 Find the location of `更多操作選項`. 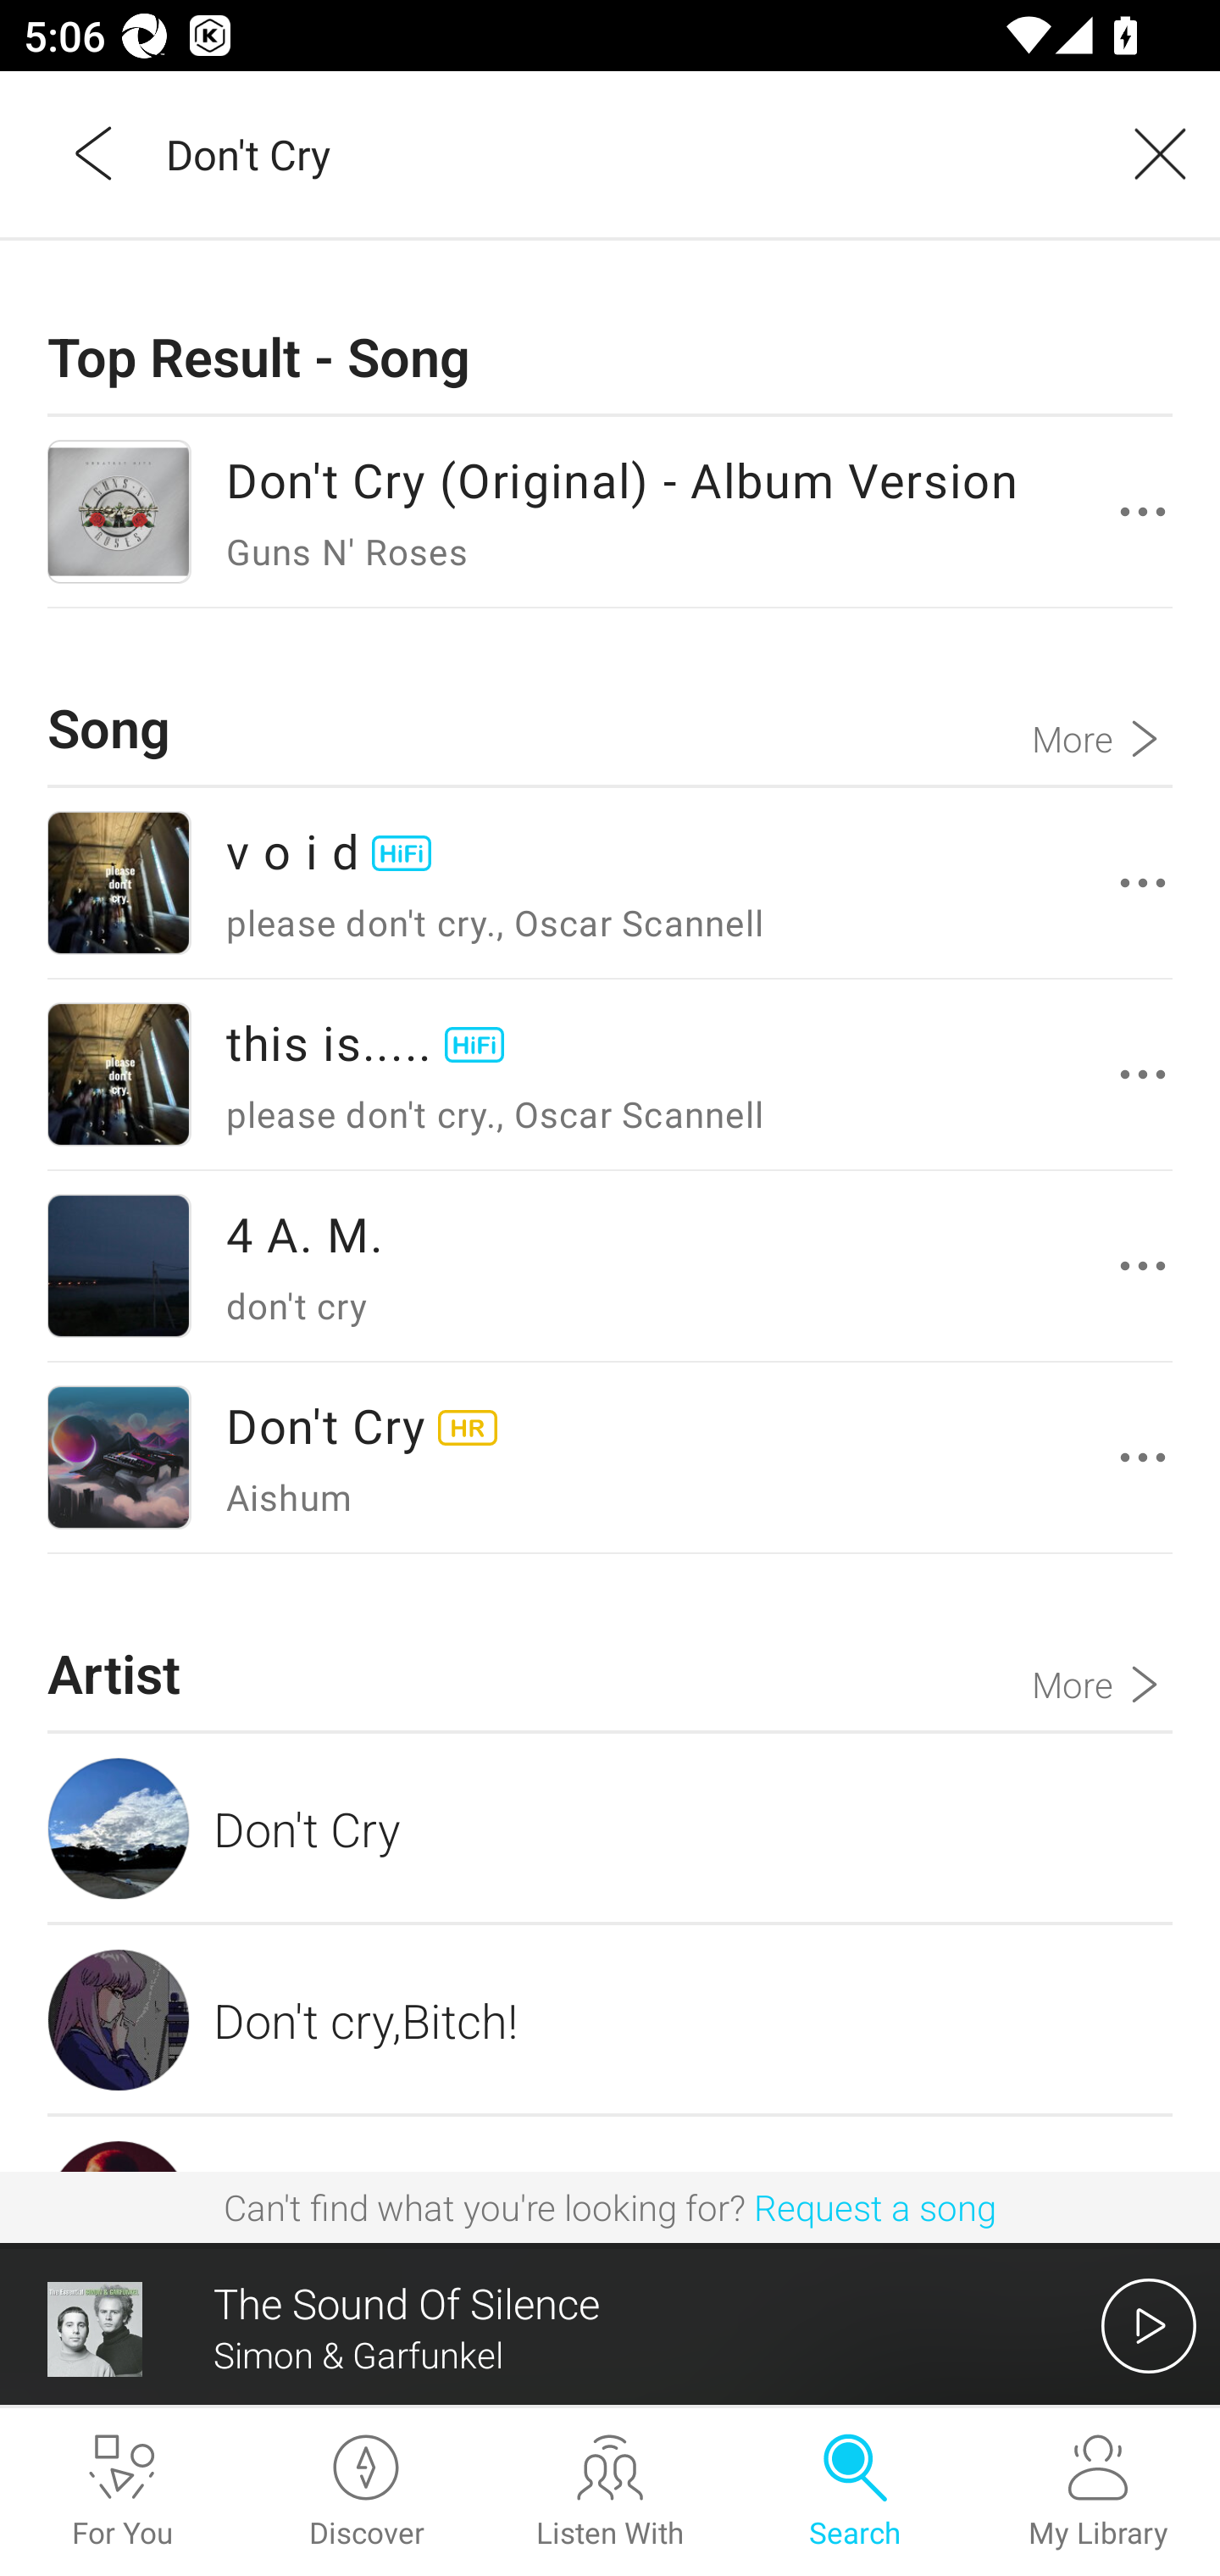

更多操作選項 is located at coordinates (1142, 511).